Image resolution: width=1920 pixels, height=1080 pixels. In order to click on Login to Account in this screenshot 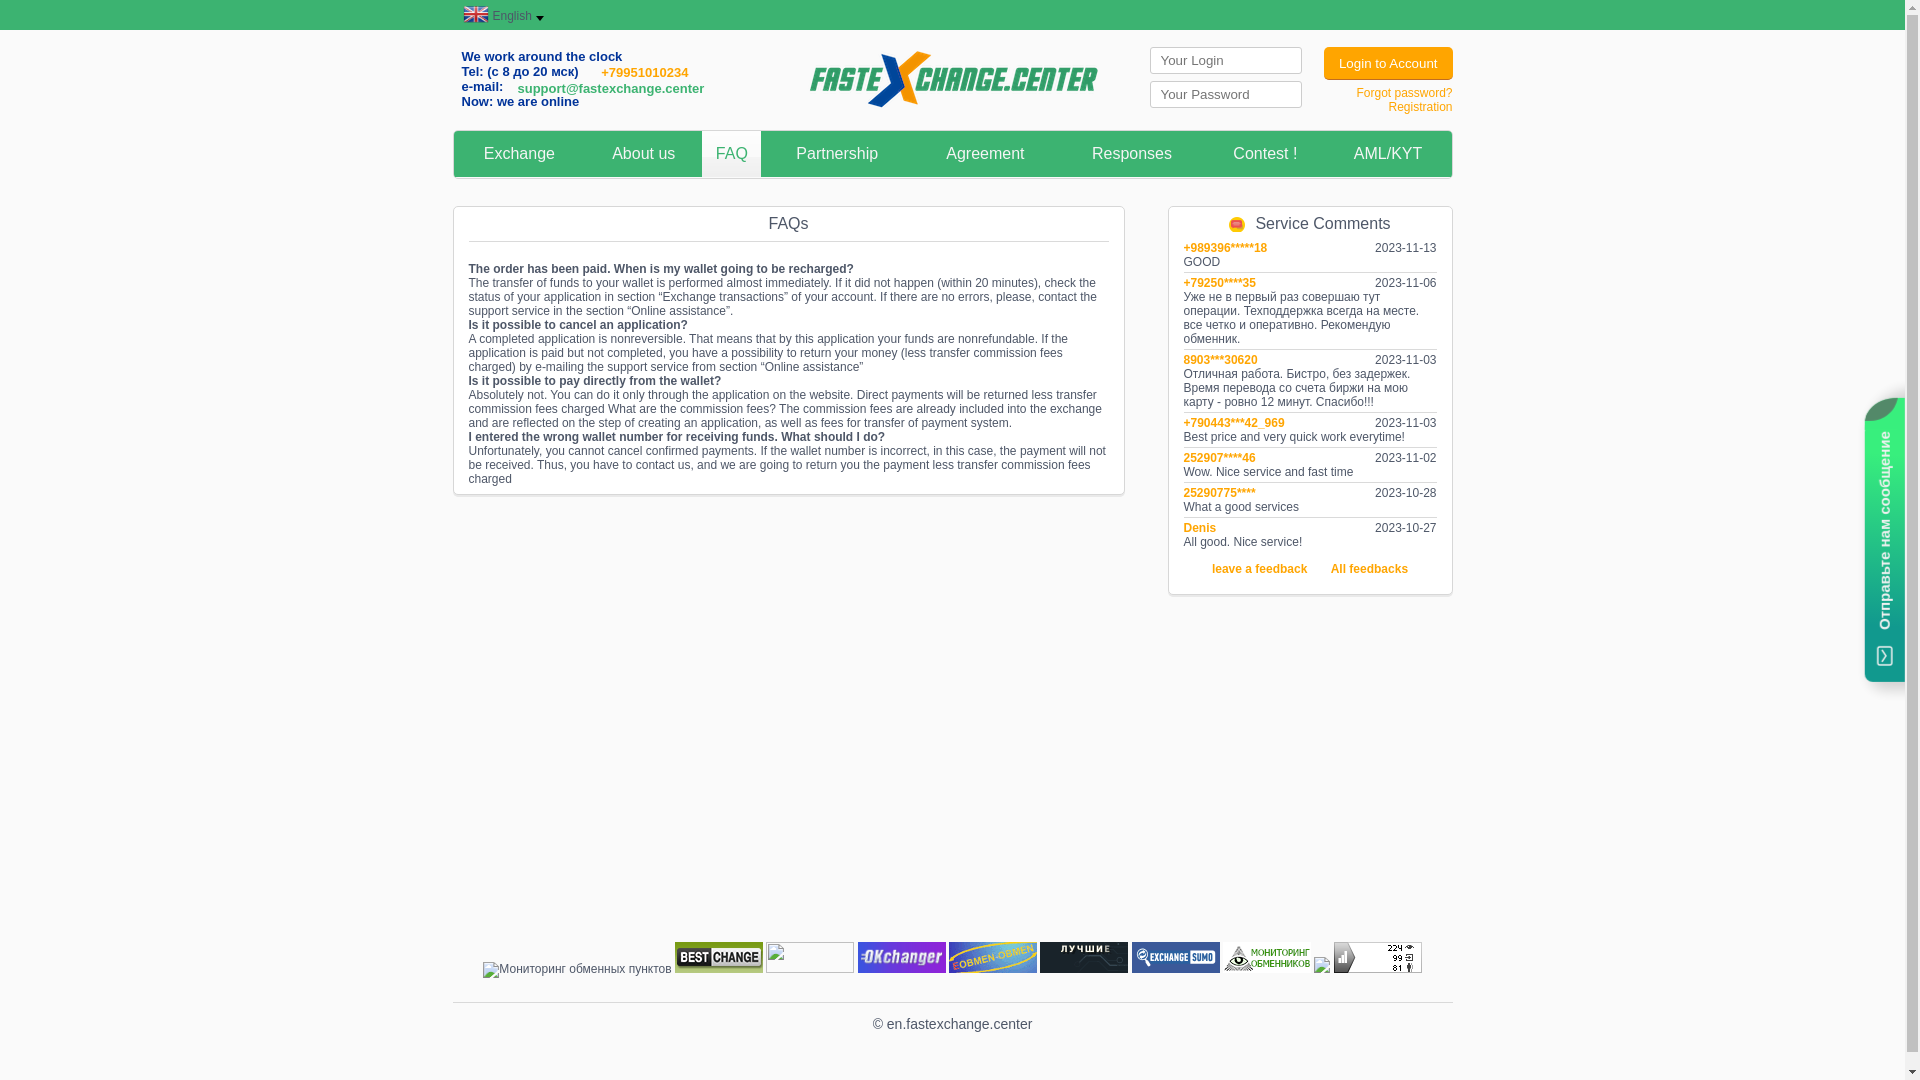, I will do `click(1388, 64)`.